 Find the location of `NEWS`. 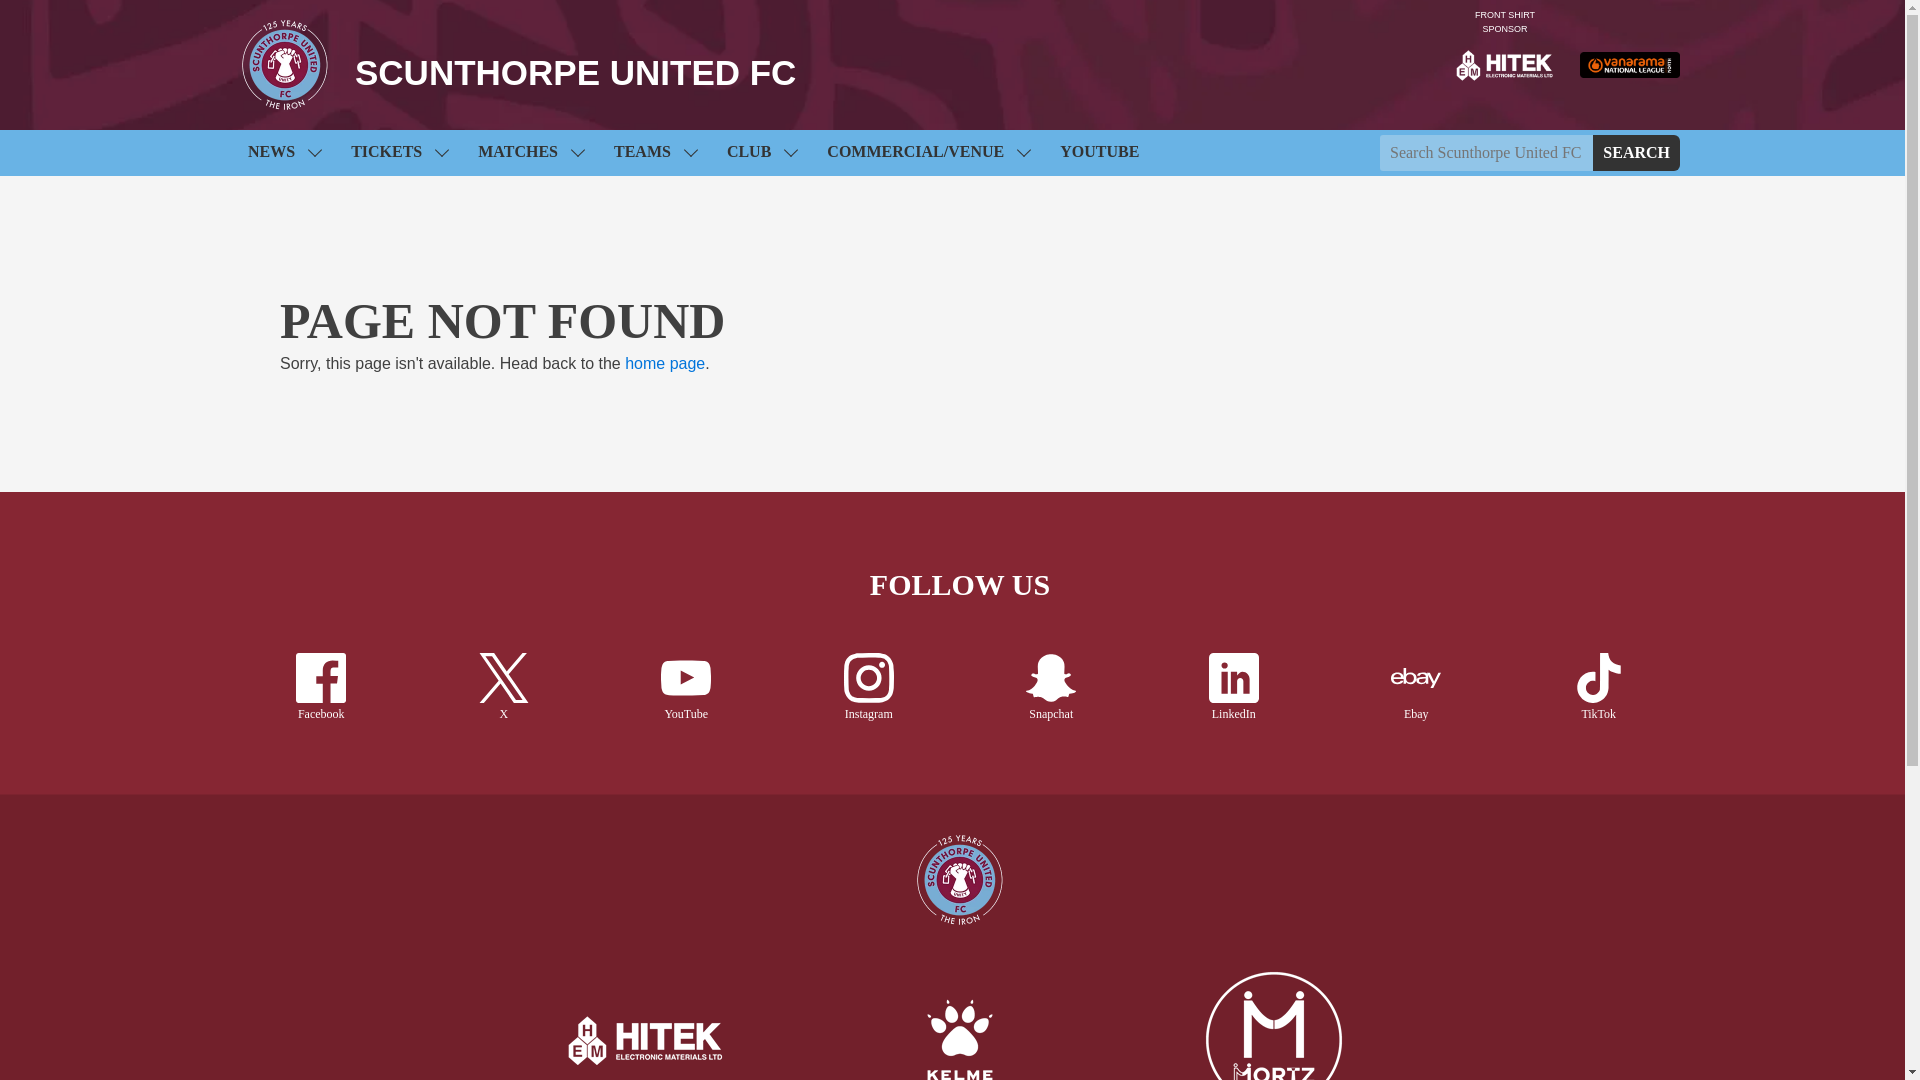

NEWS is located at coordinates (284, 152).